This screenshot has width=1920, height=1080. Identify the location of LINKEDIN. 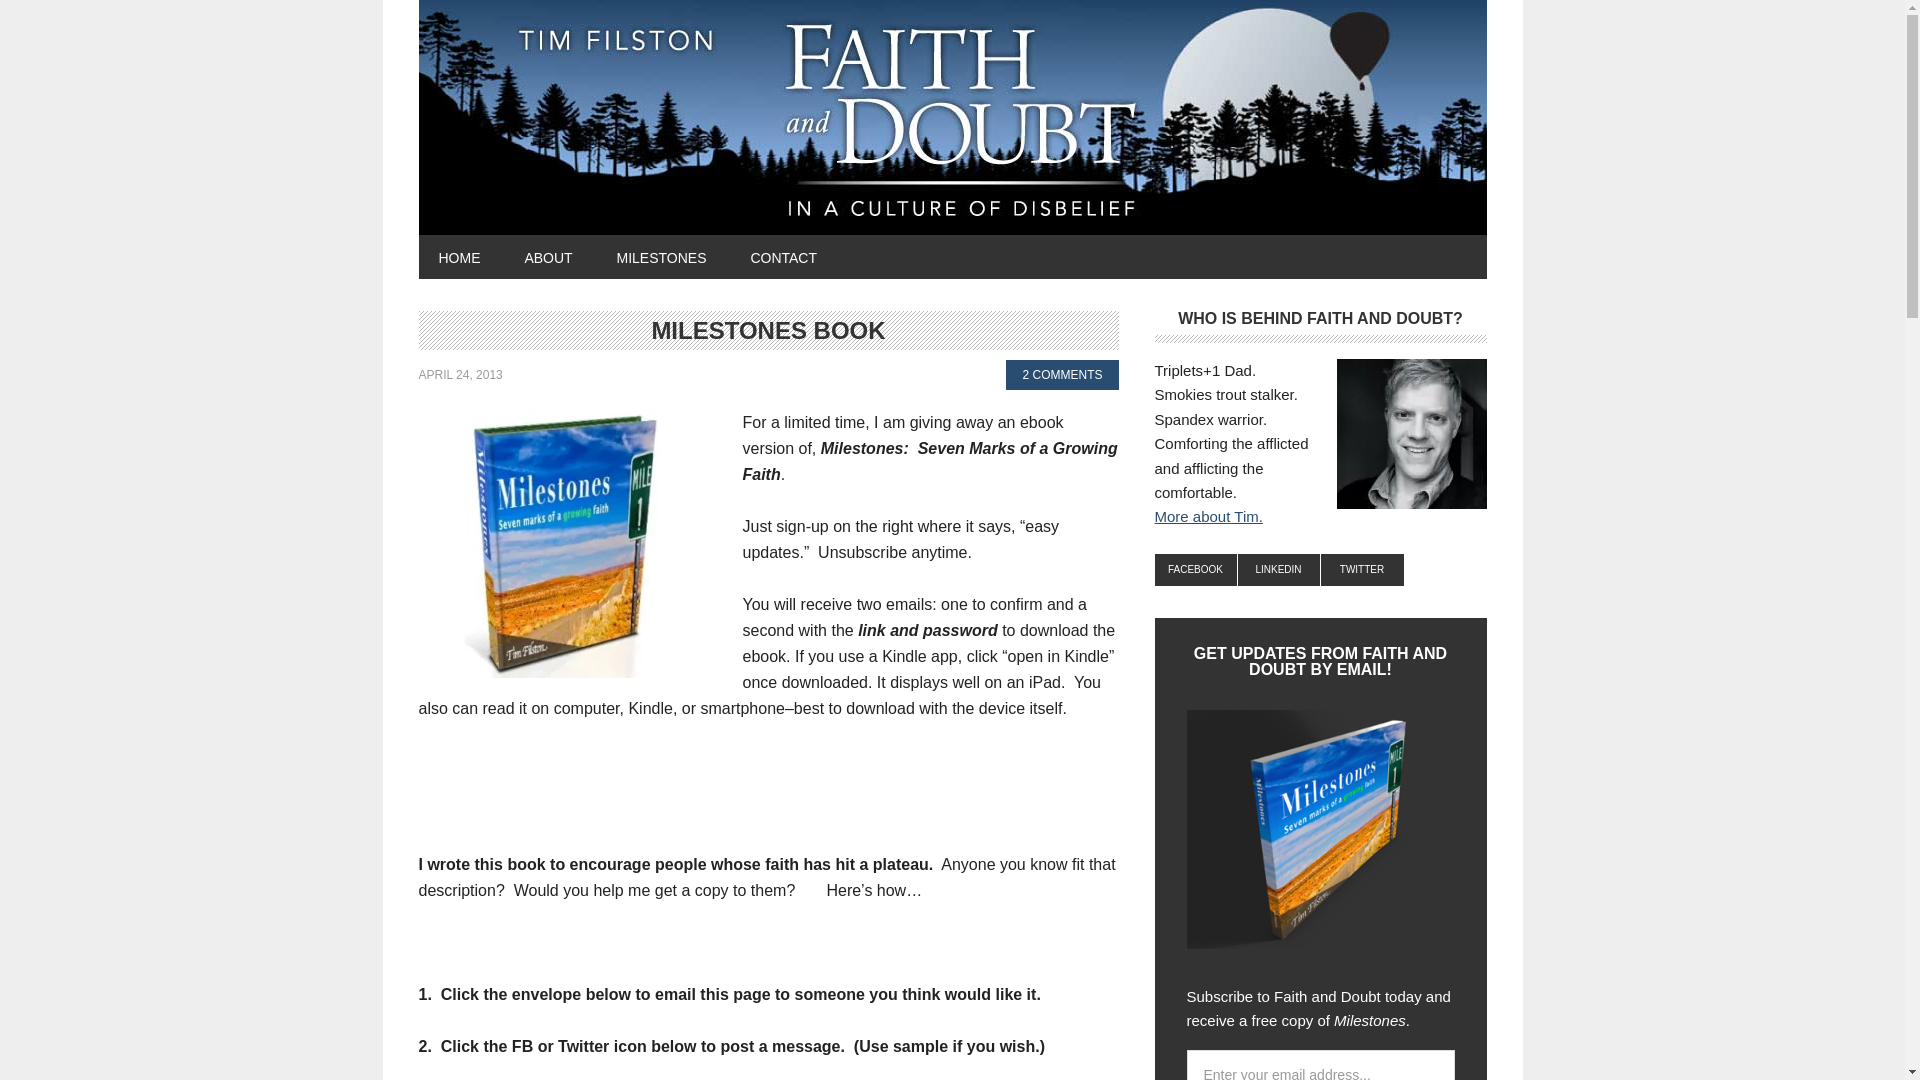
(1279, 570).